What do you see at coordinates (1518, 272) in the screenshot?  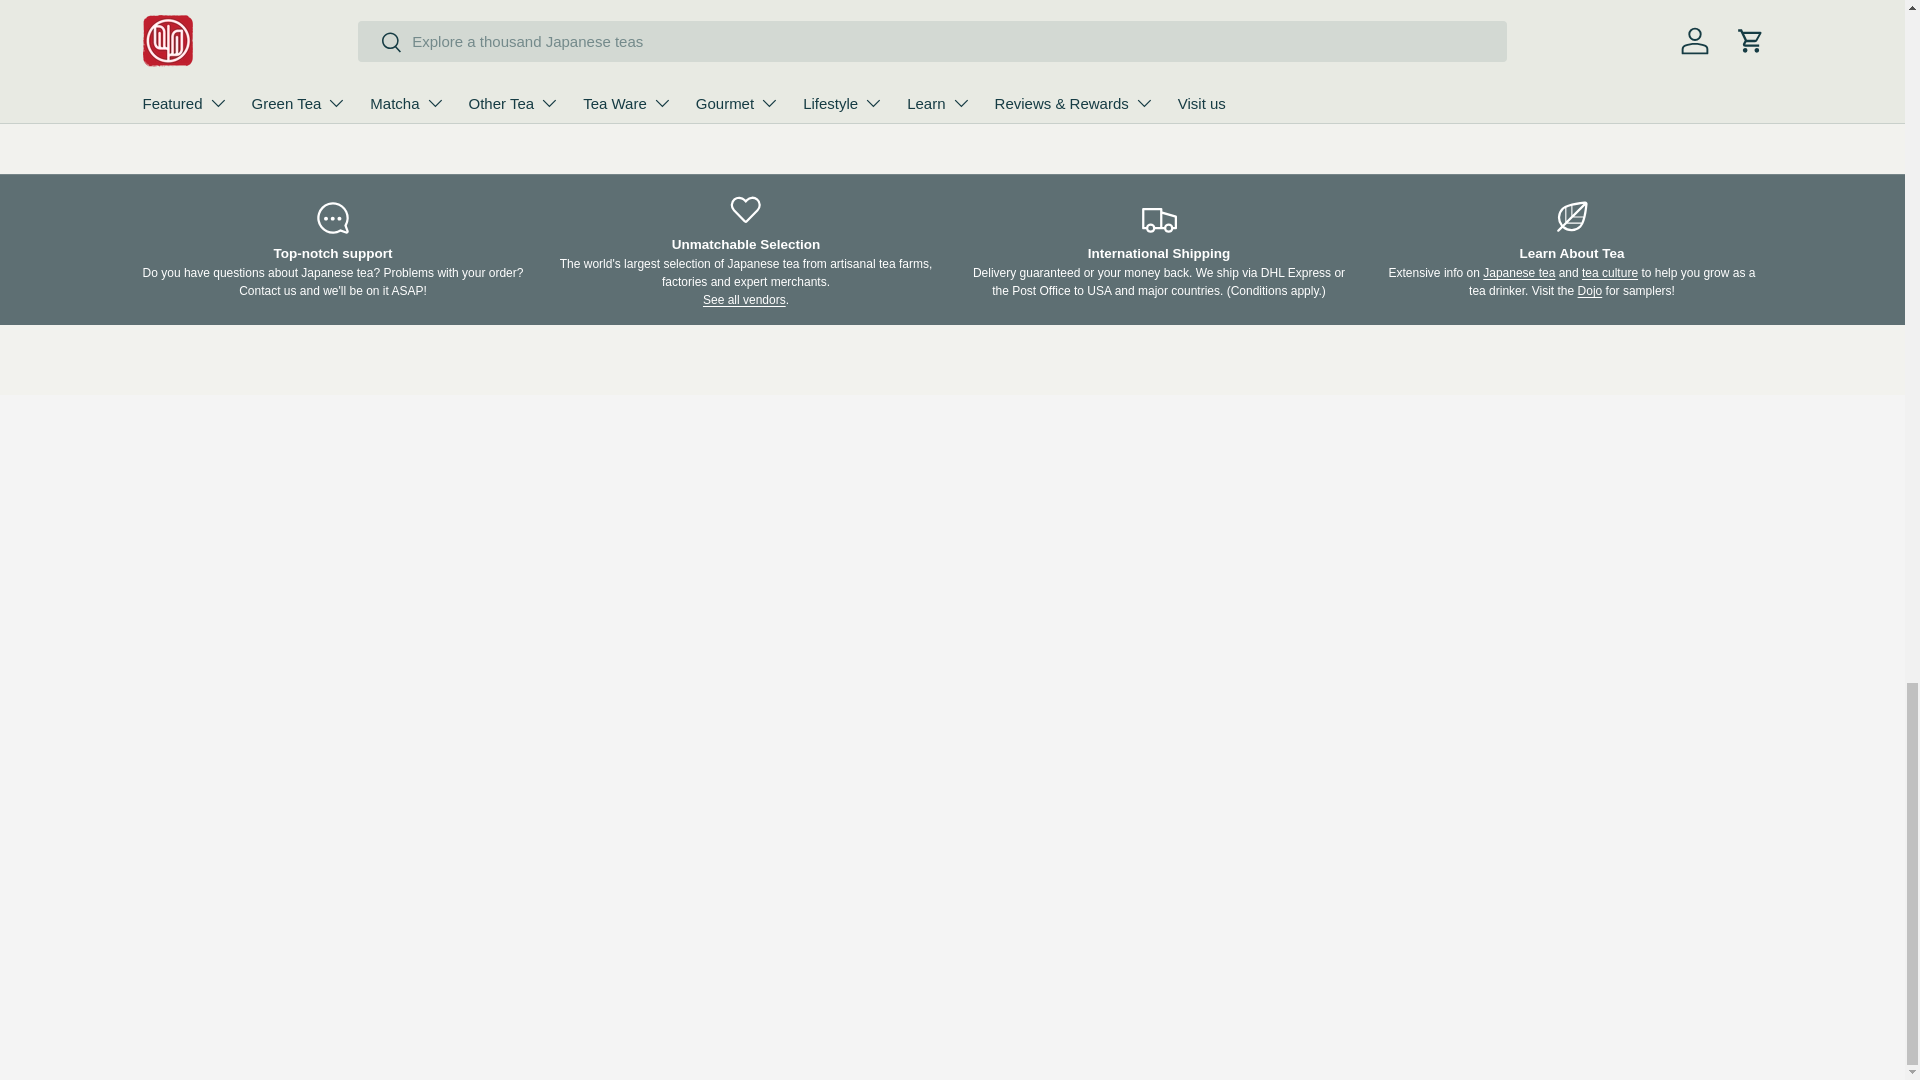 I see `Professional's Guide to Japanese Tea` at bounding box center [1518, 272].